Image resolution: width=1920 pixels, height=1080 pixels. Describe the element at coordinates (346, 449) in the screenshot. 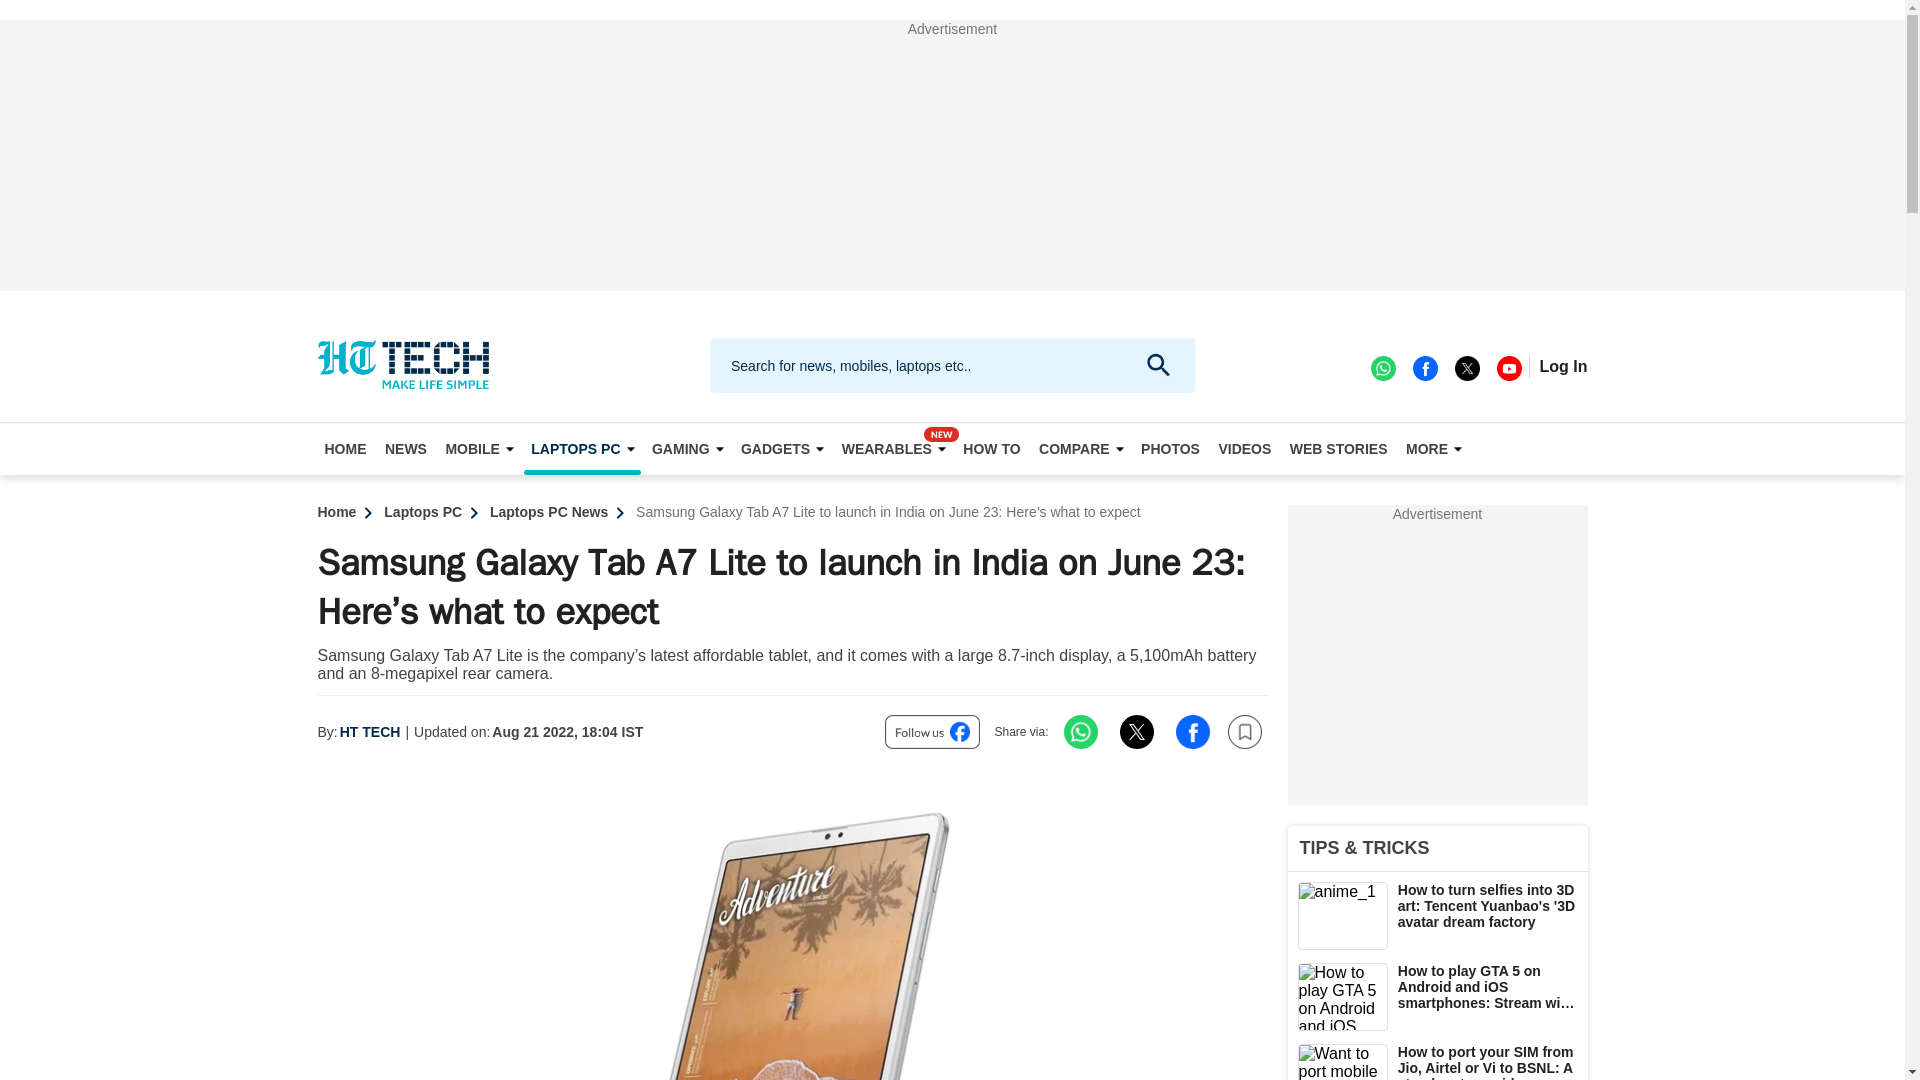

I see `HOME` at that location.